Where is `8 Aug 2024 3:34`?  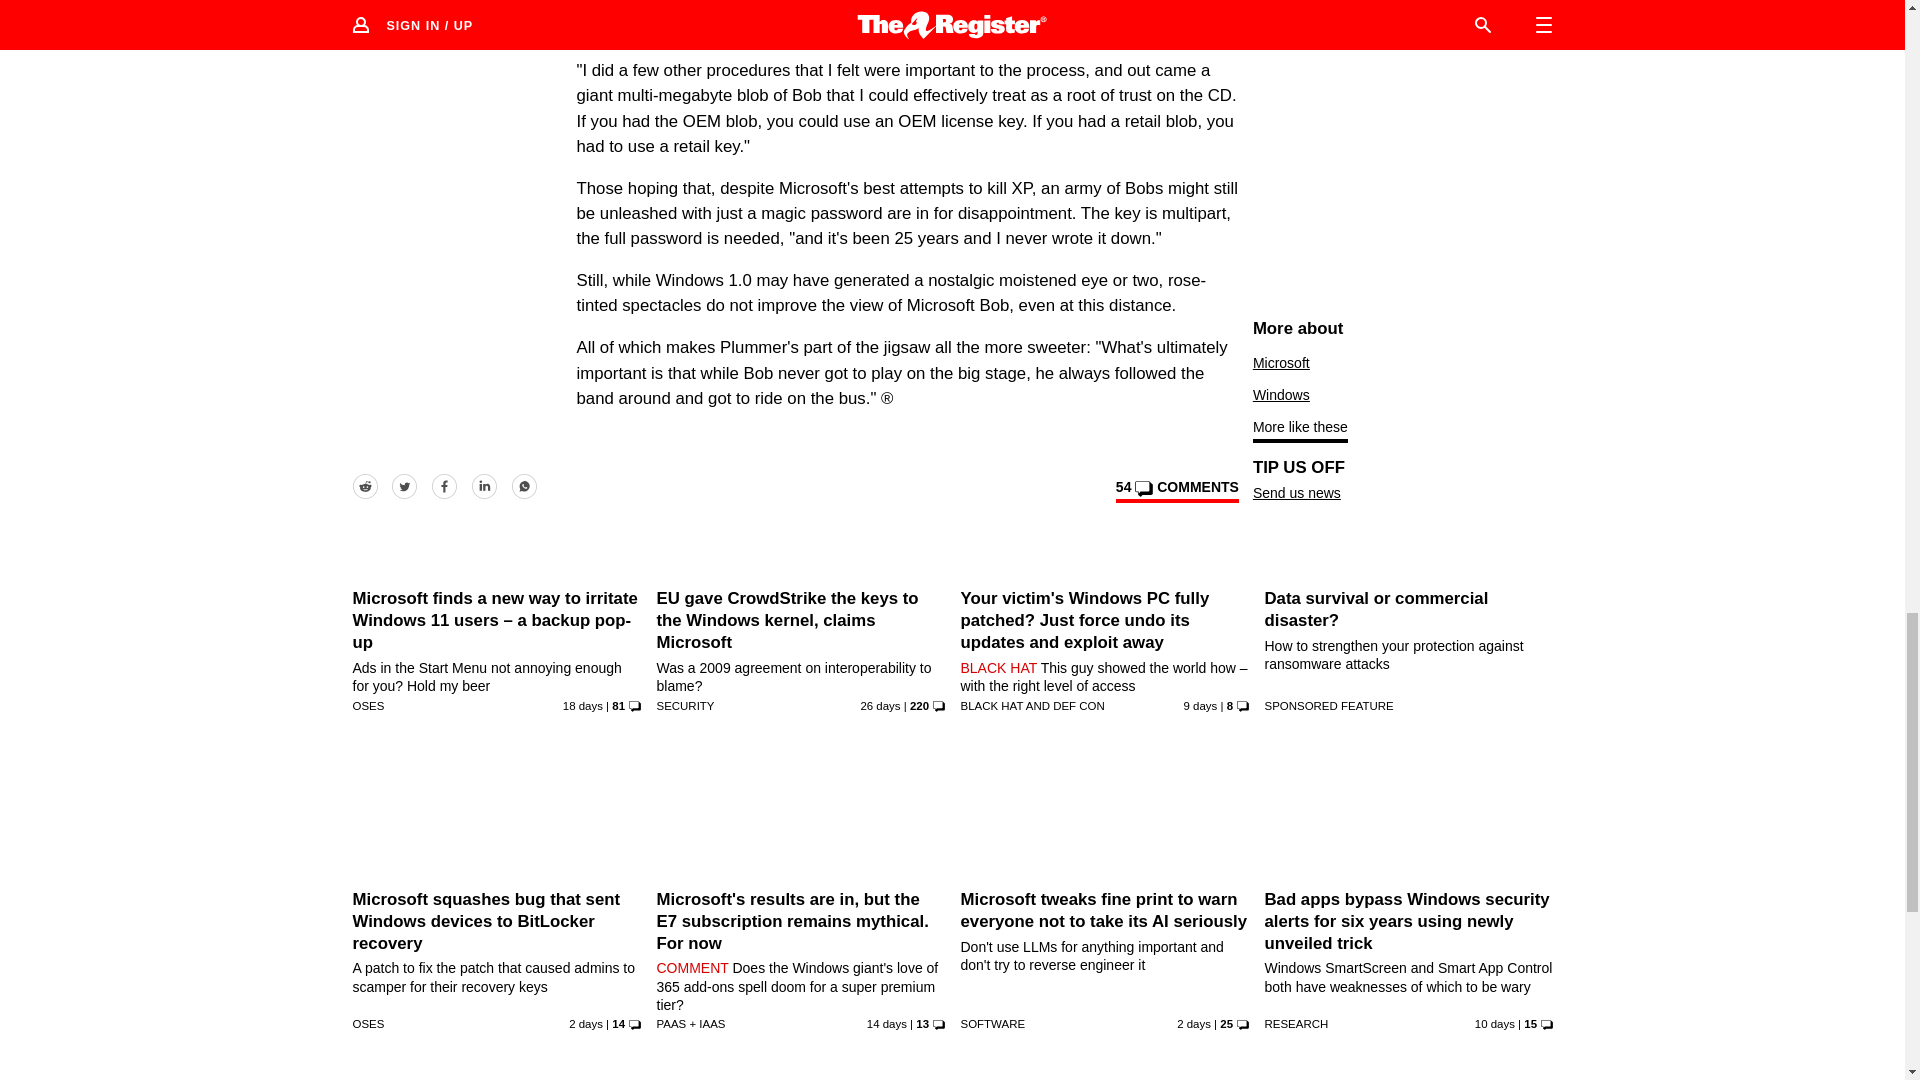 8 Aug 2024 3:34 is located at coordinates (1200, 705).